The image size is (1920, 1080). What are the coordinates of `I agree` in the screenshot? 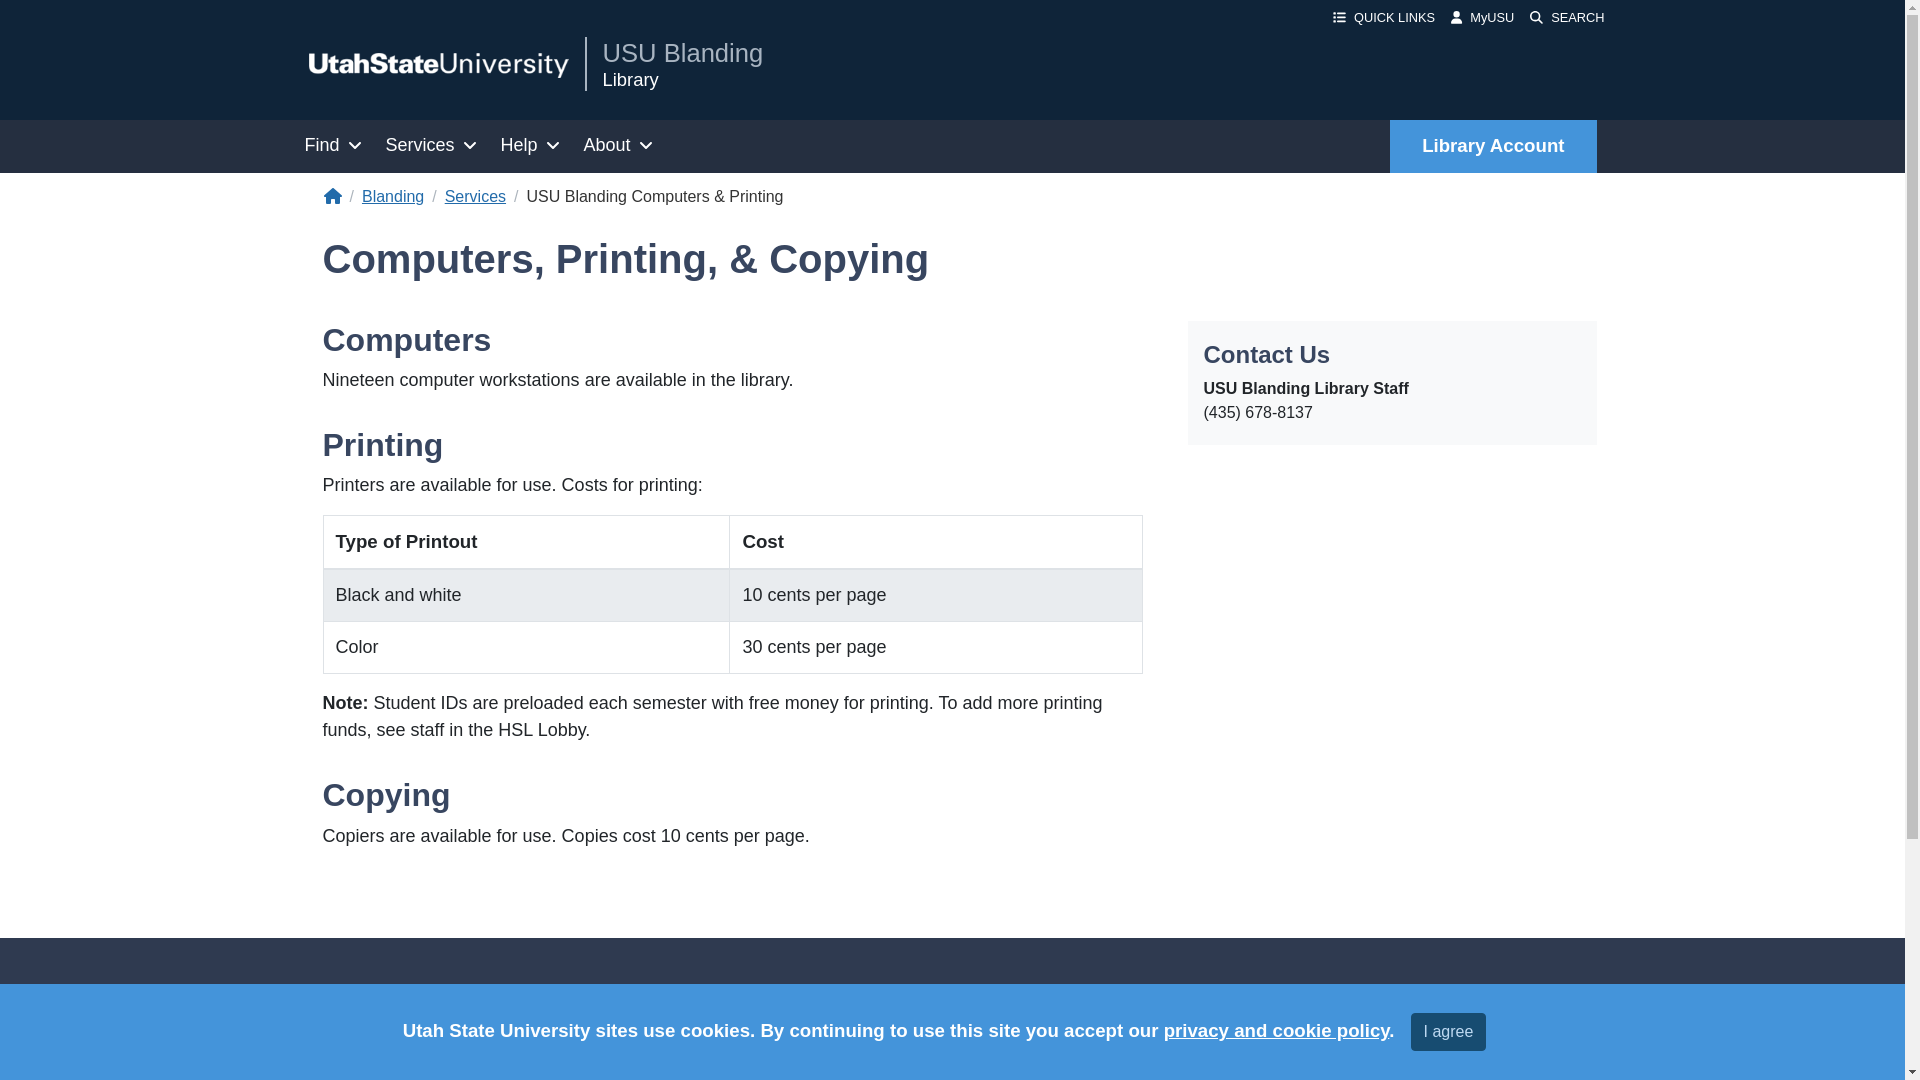 It's located at (1448, 1032).